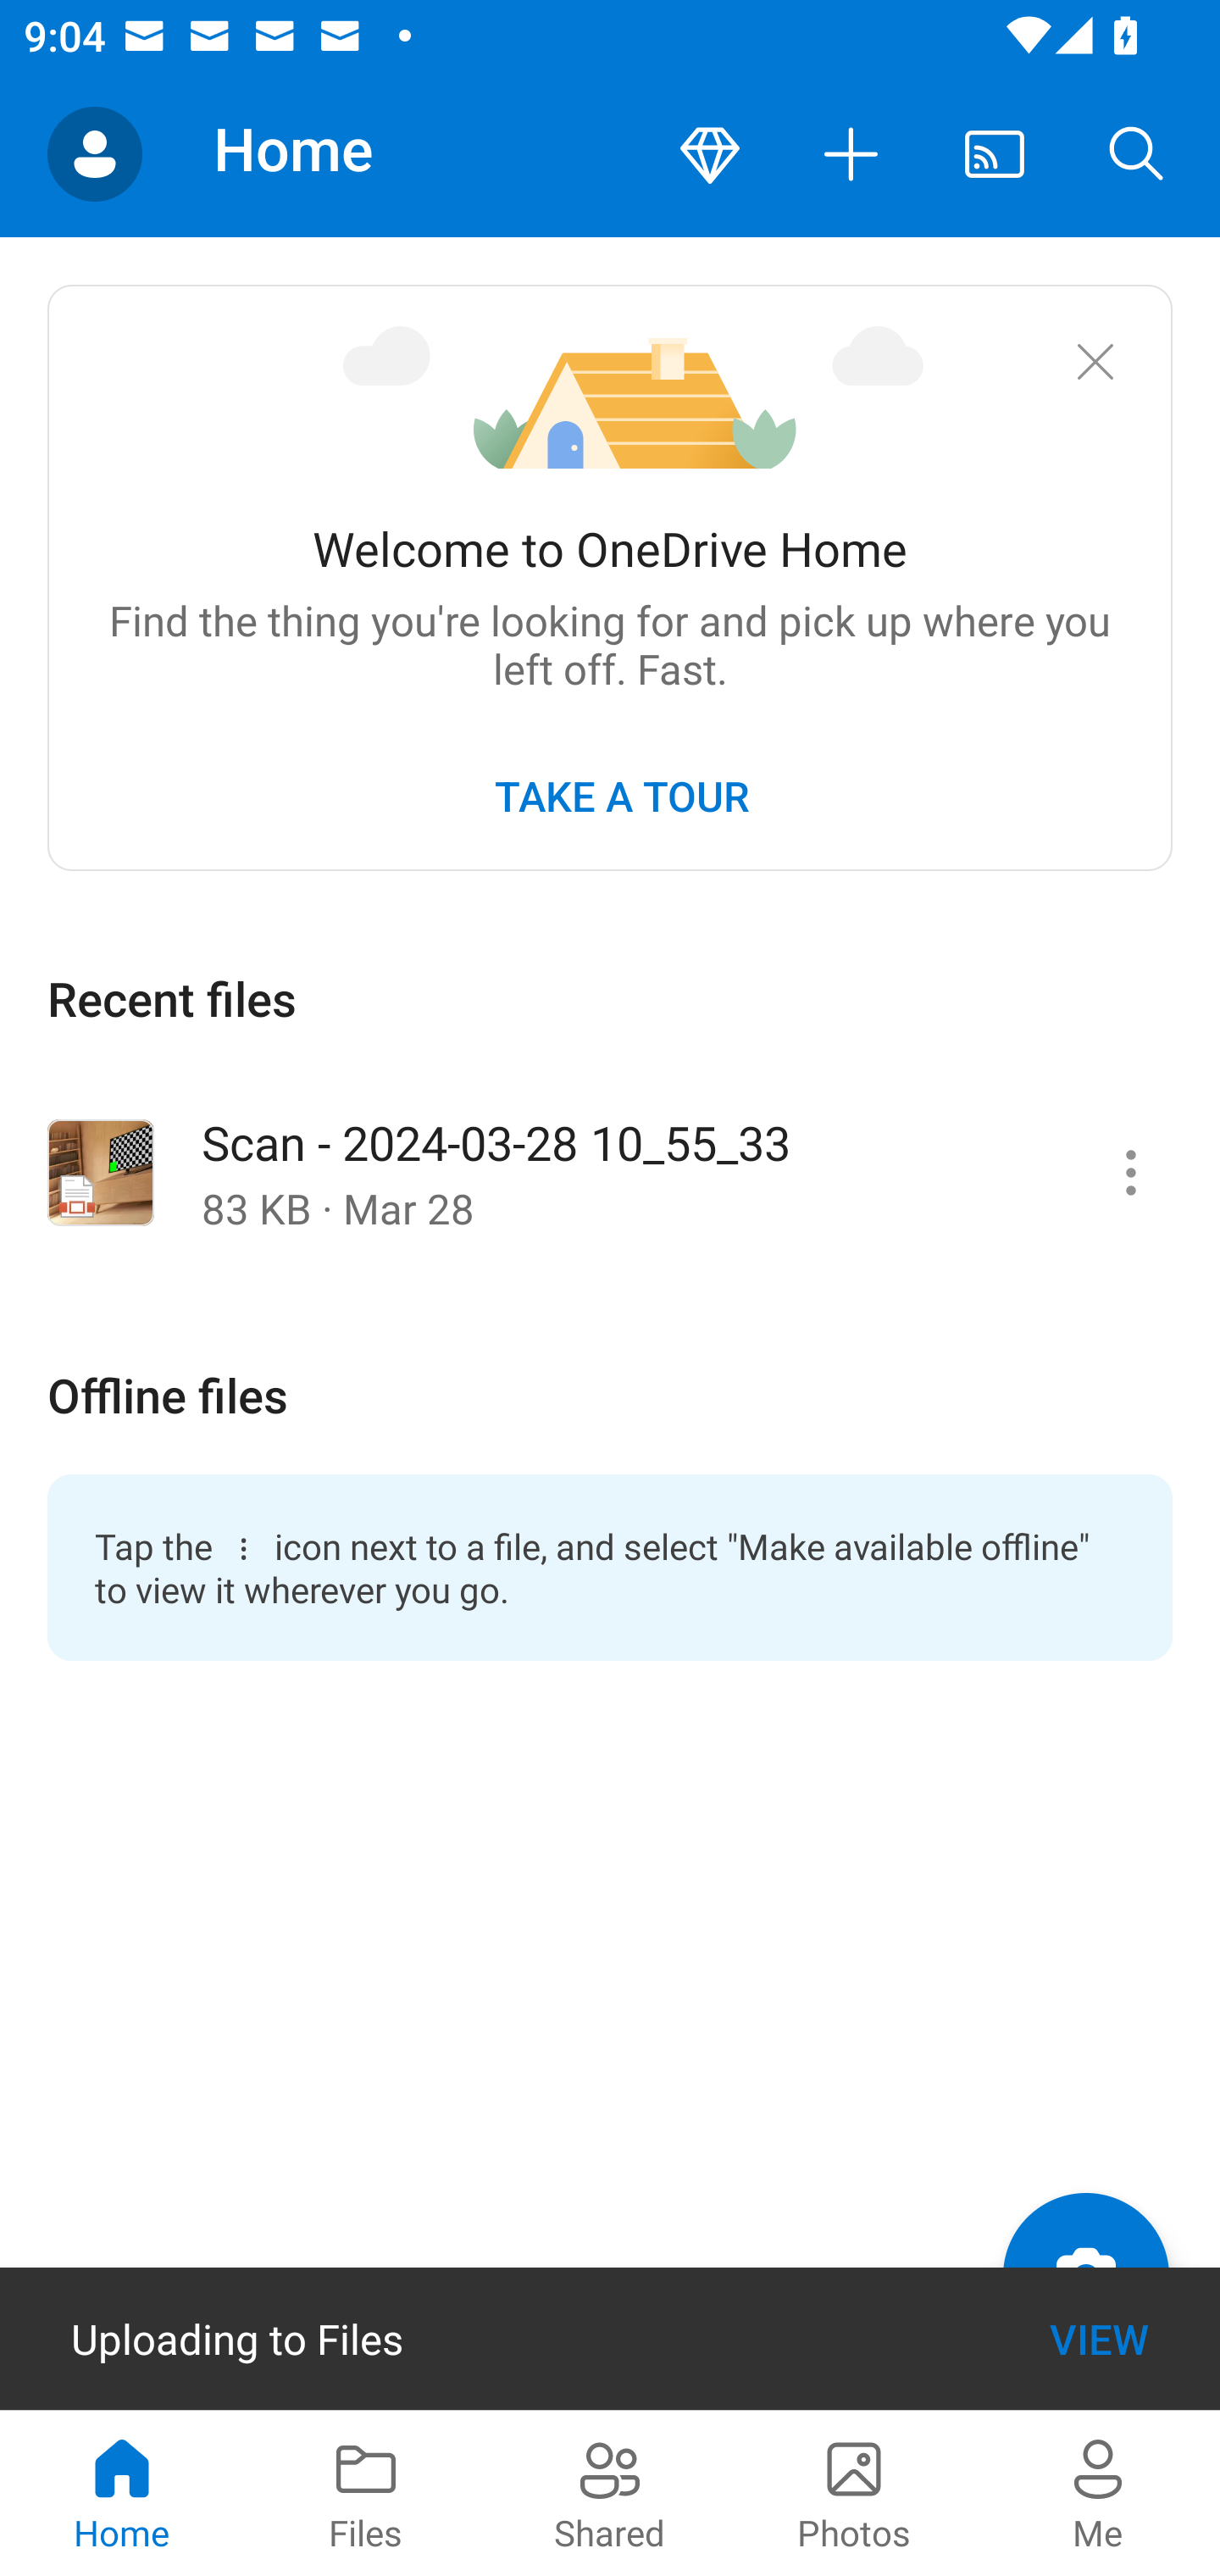  I want to click on Files pivot Files, so click(366, 2493).